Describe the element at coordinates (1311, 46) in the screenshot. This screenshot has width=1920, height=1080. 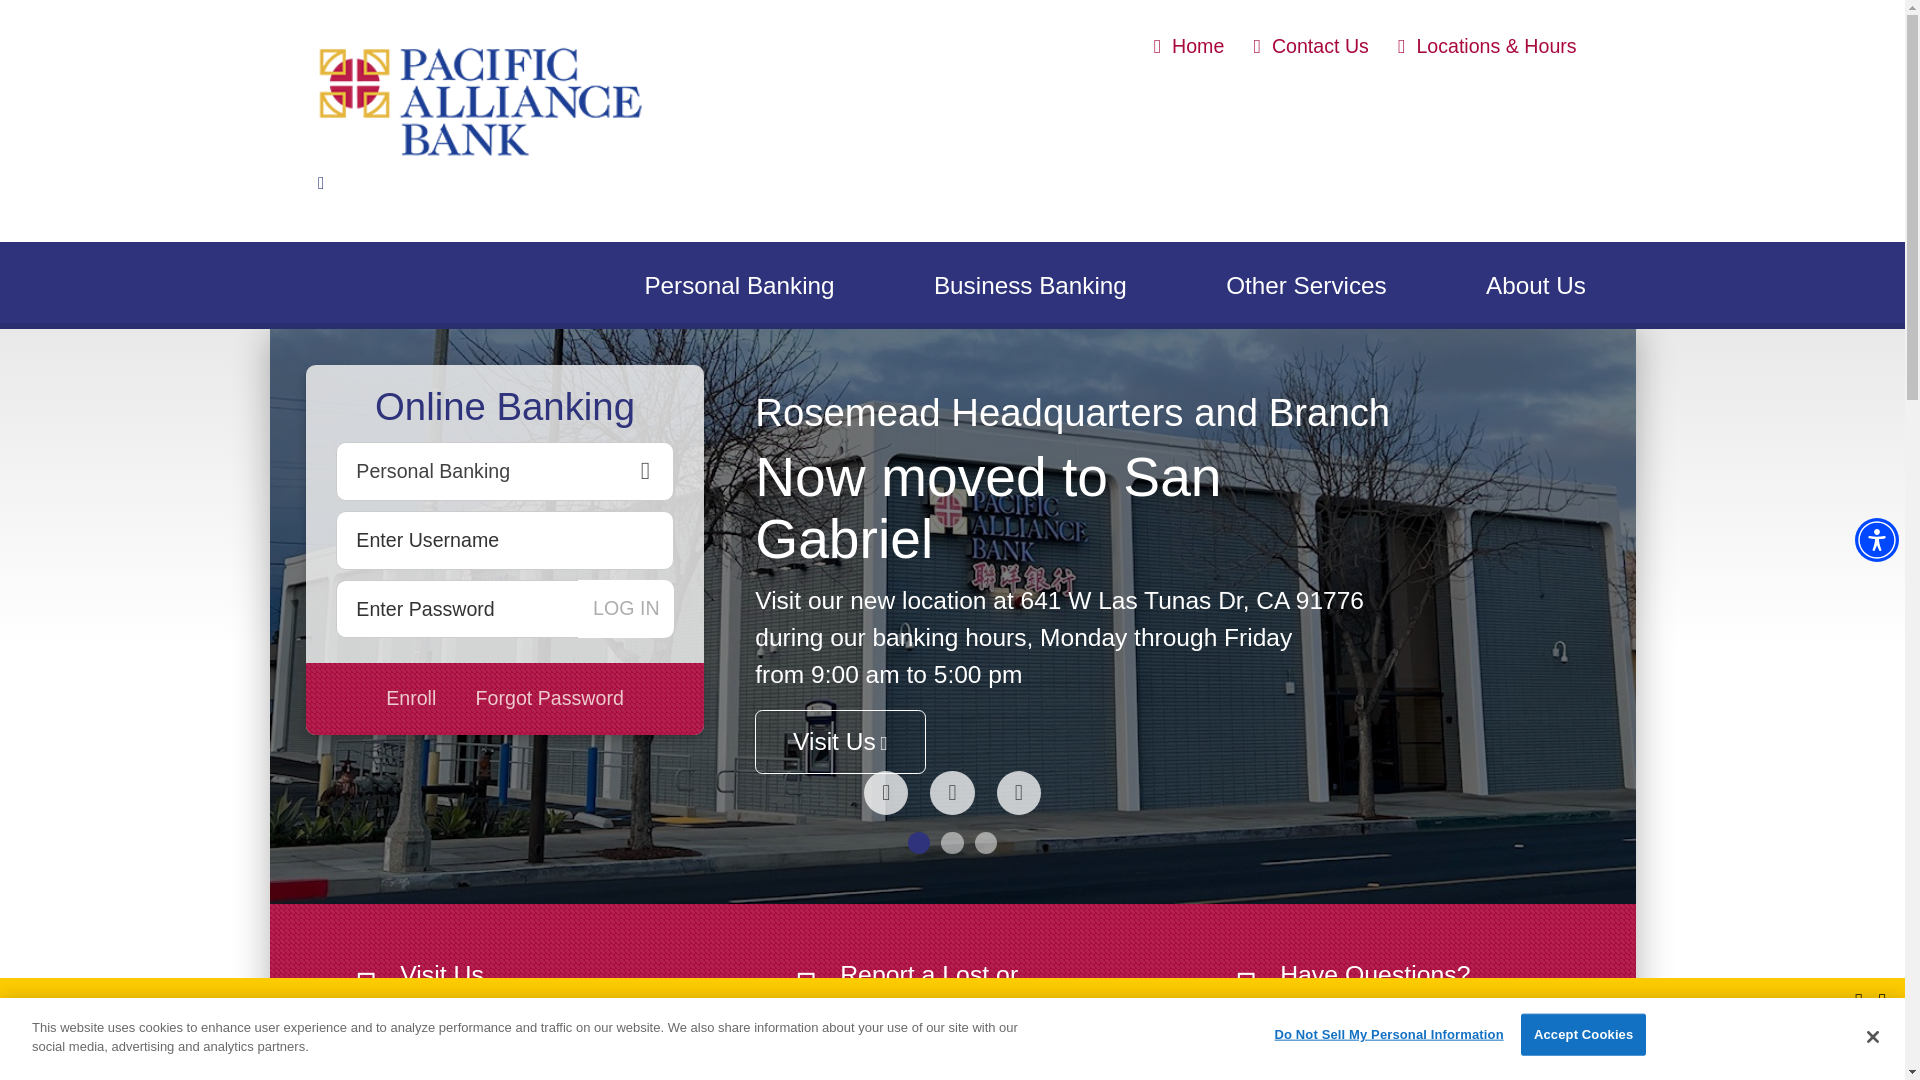
I see `Contact Us` at that location.